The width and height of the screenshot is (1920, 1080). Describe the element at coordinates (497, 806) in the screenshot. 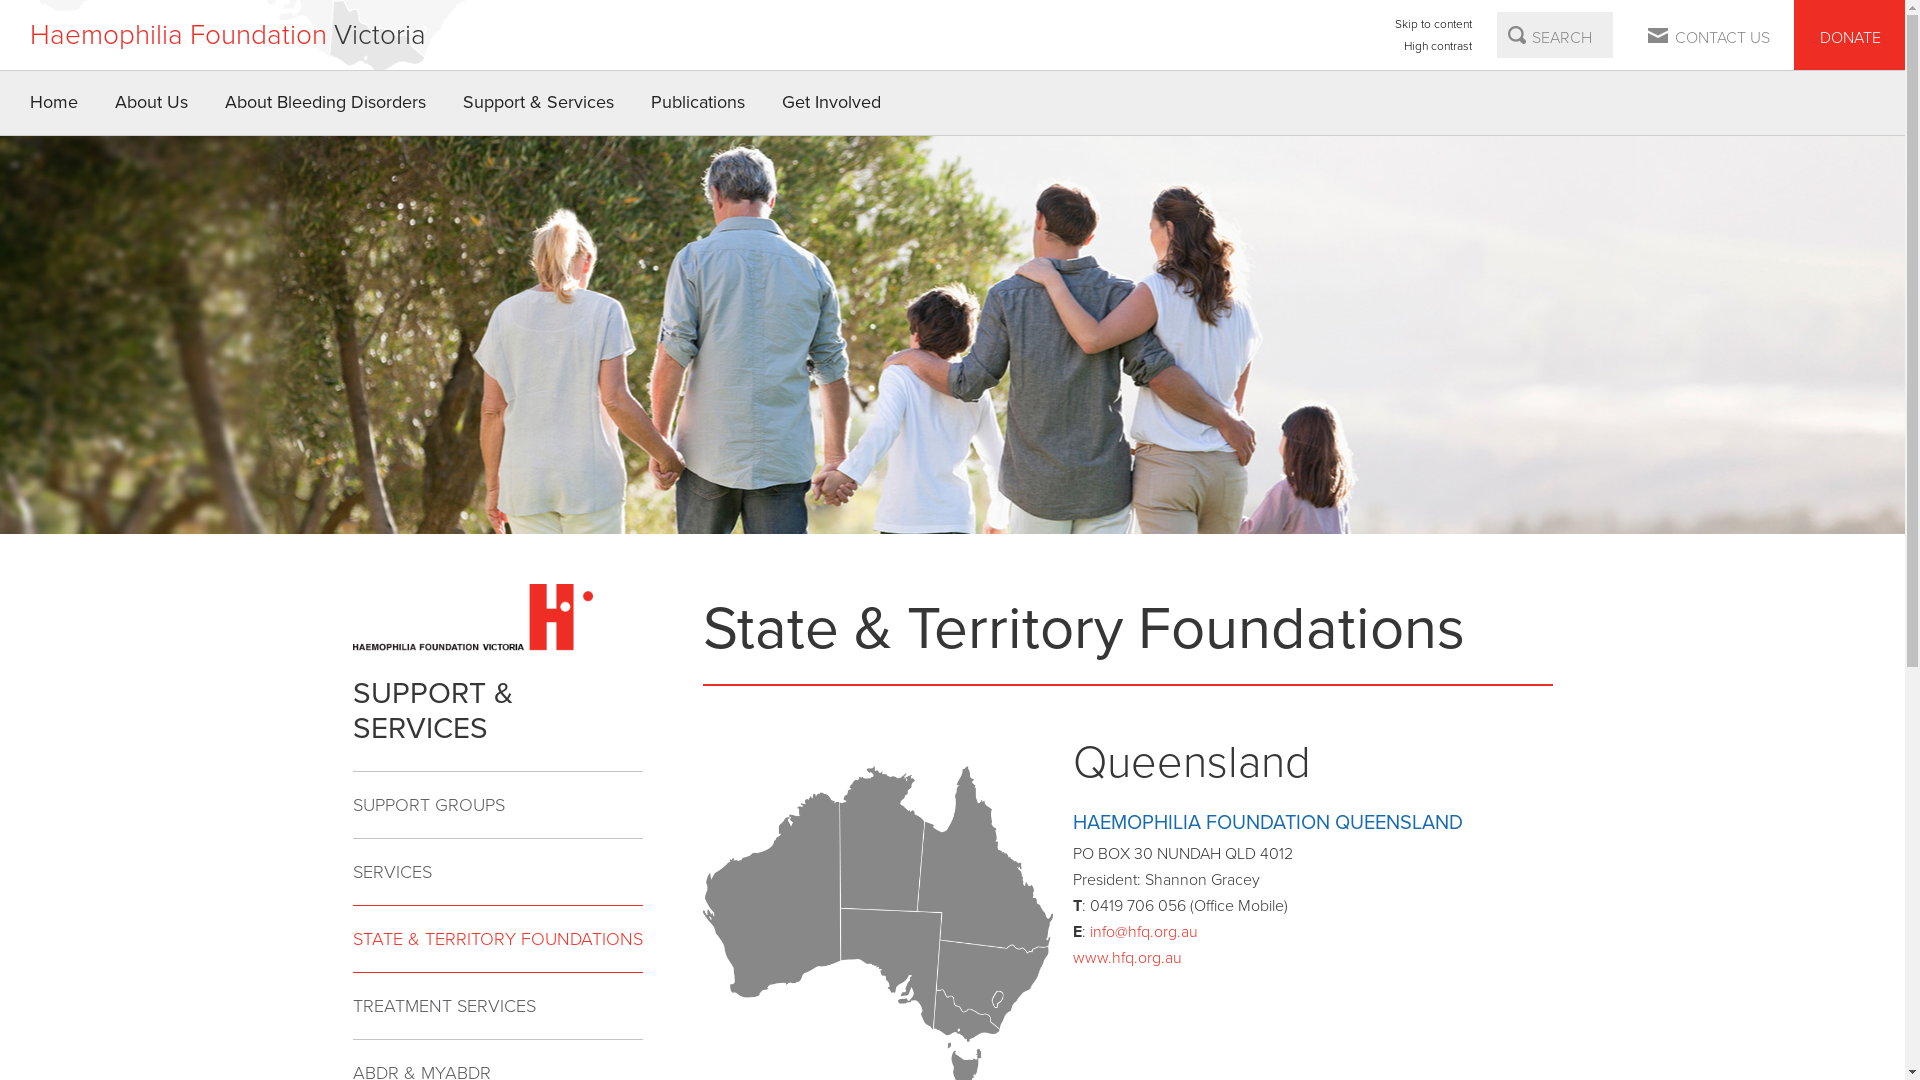

I see `SUPPORT GROUPS` at that location.